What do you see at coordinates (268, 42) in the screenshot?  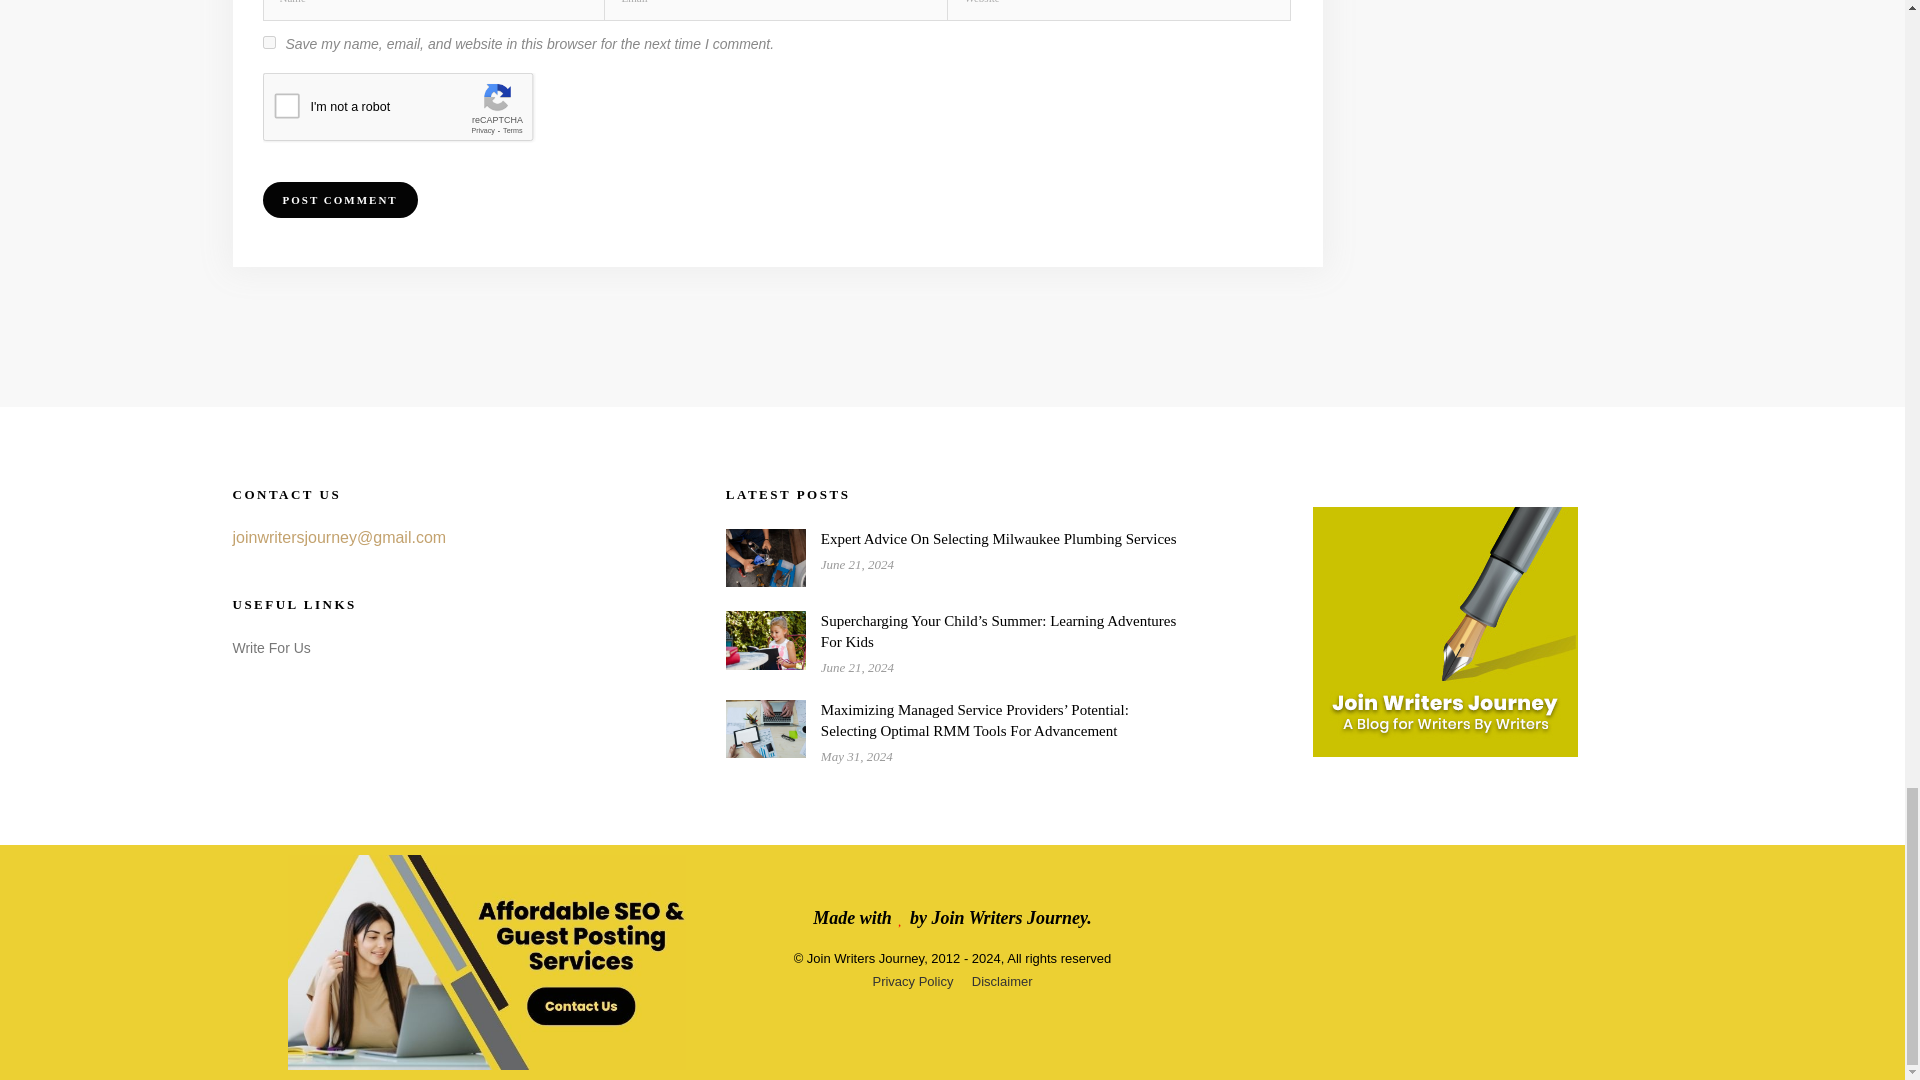 I see `yes` at bounding box center [268, 42].